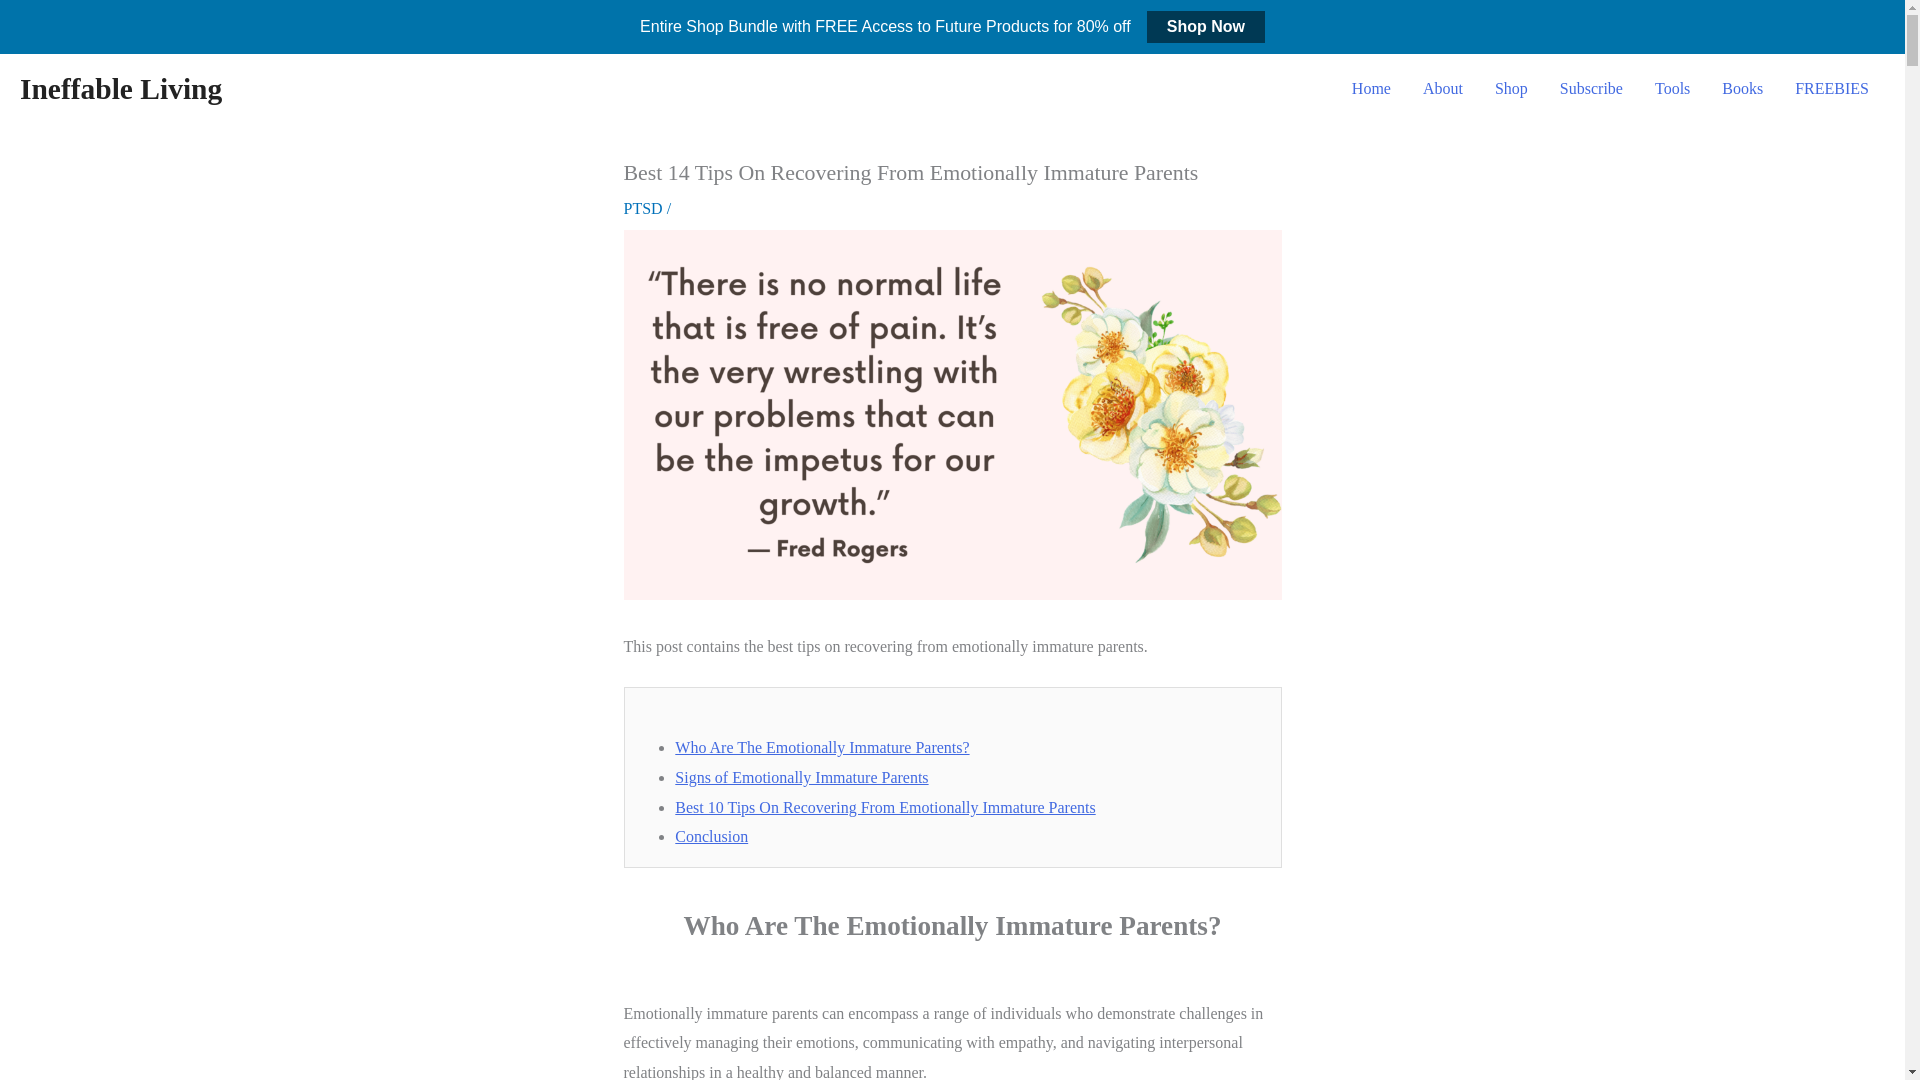 The width and height of the screenshot is (1920, 1080). I want to click on Subscribe, so click(1591, 89).